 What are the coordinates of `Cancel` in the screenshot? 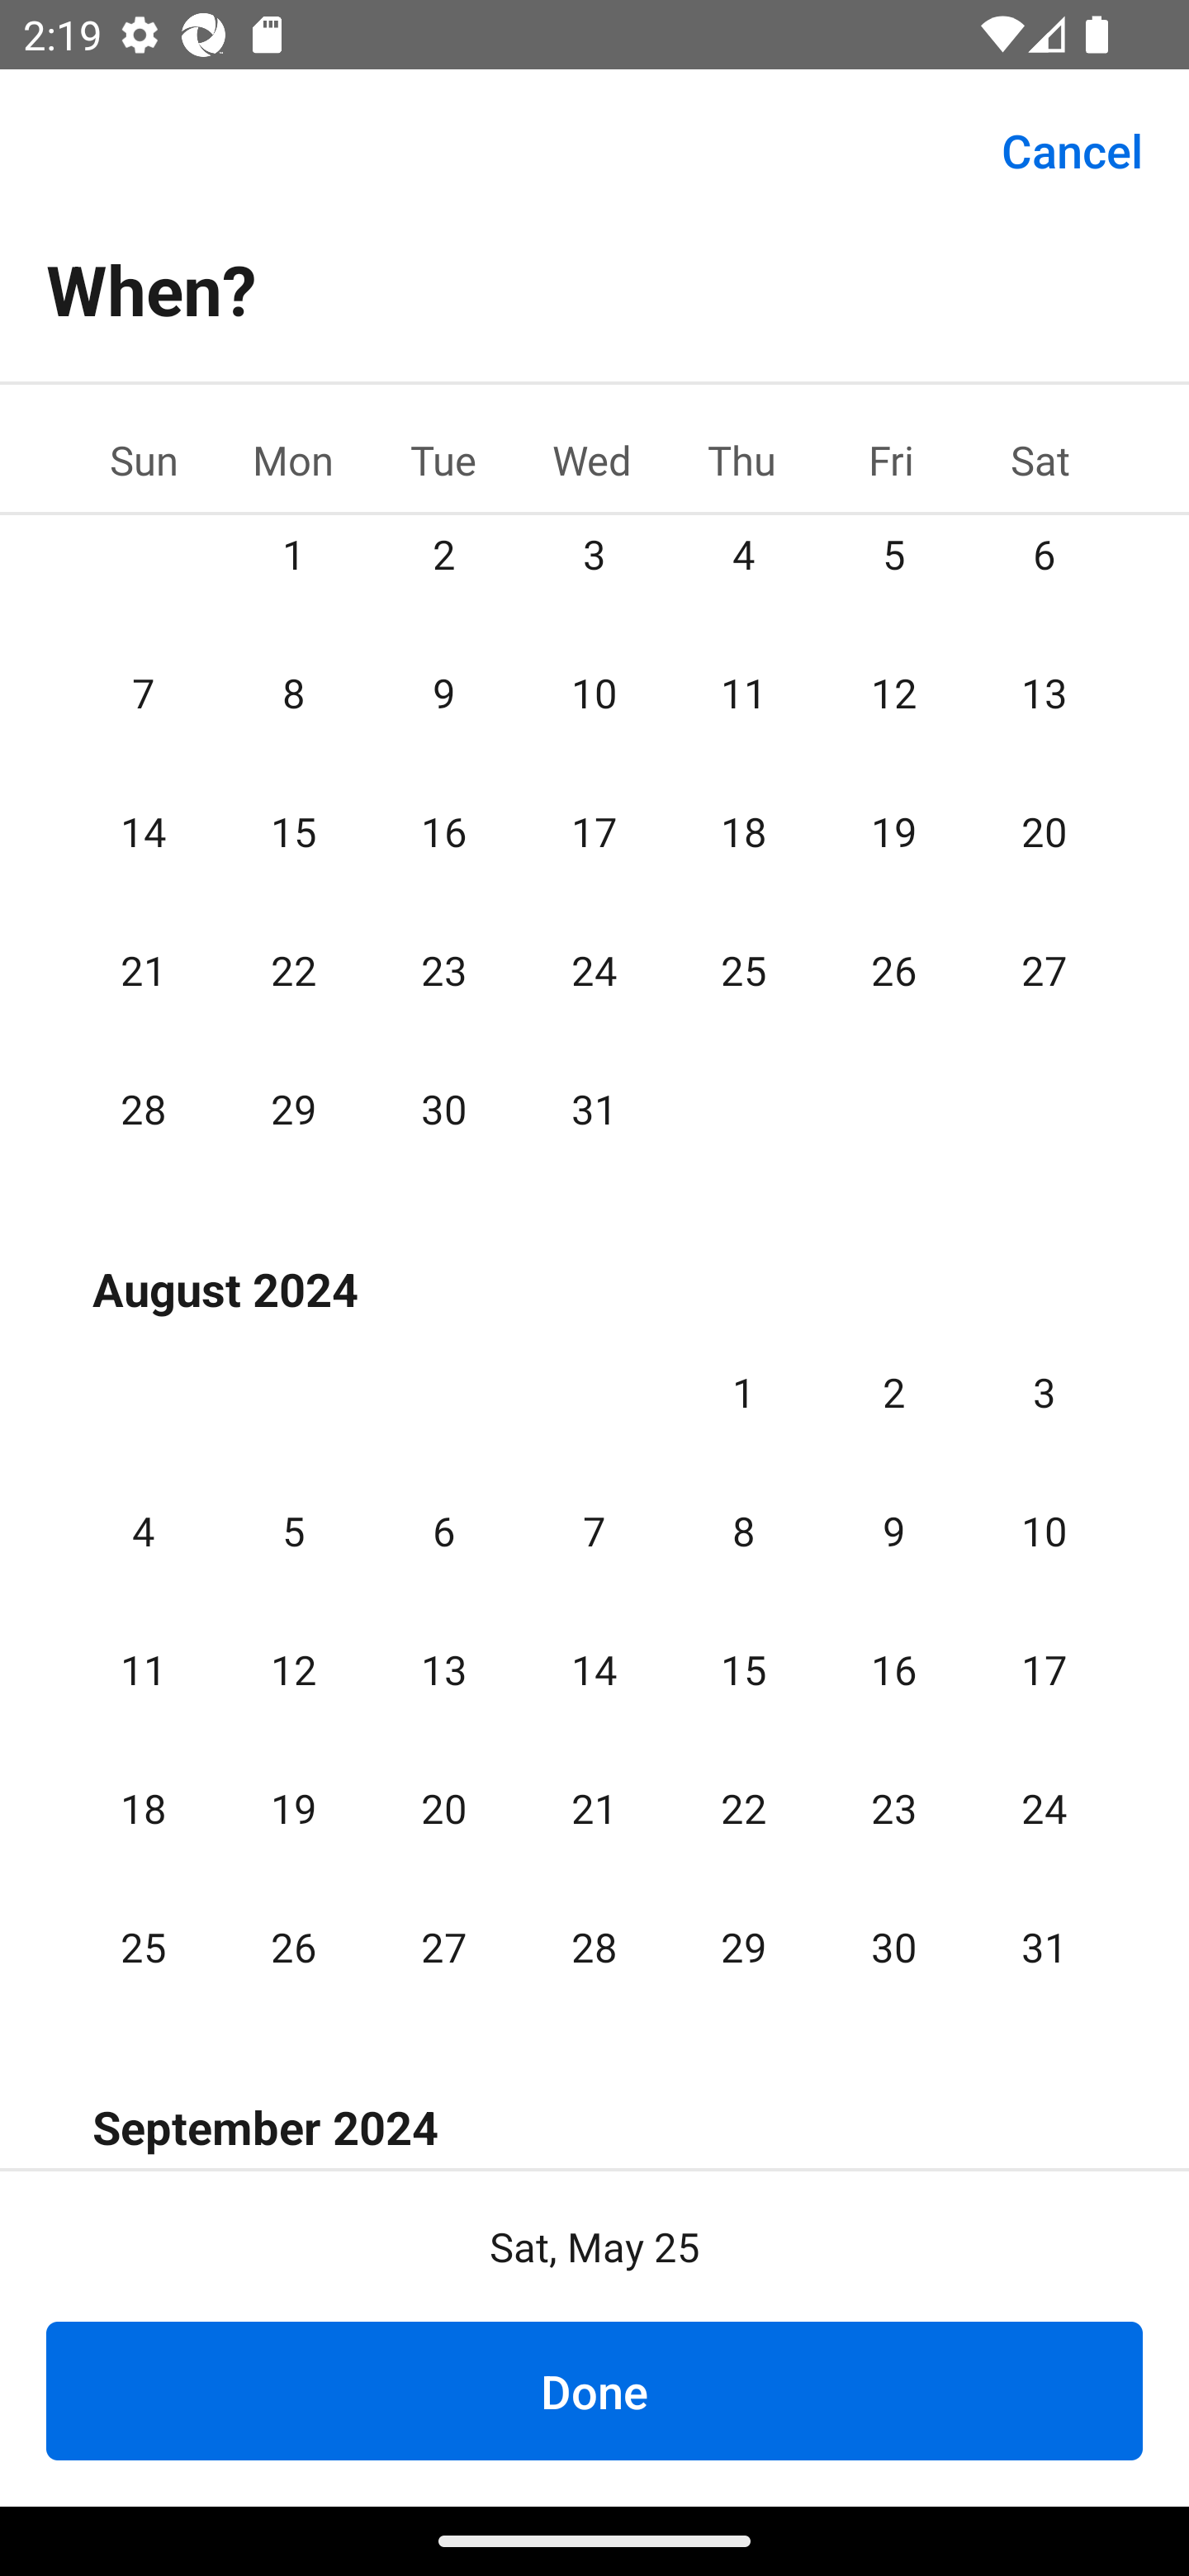 It's located at (1072, 149).